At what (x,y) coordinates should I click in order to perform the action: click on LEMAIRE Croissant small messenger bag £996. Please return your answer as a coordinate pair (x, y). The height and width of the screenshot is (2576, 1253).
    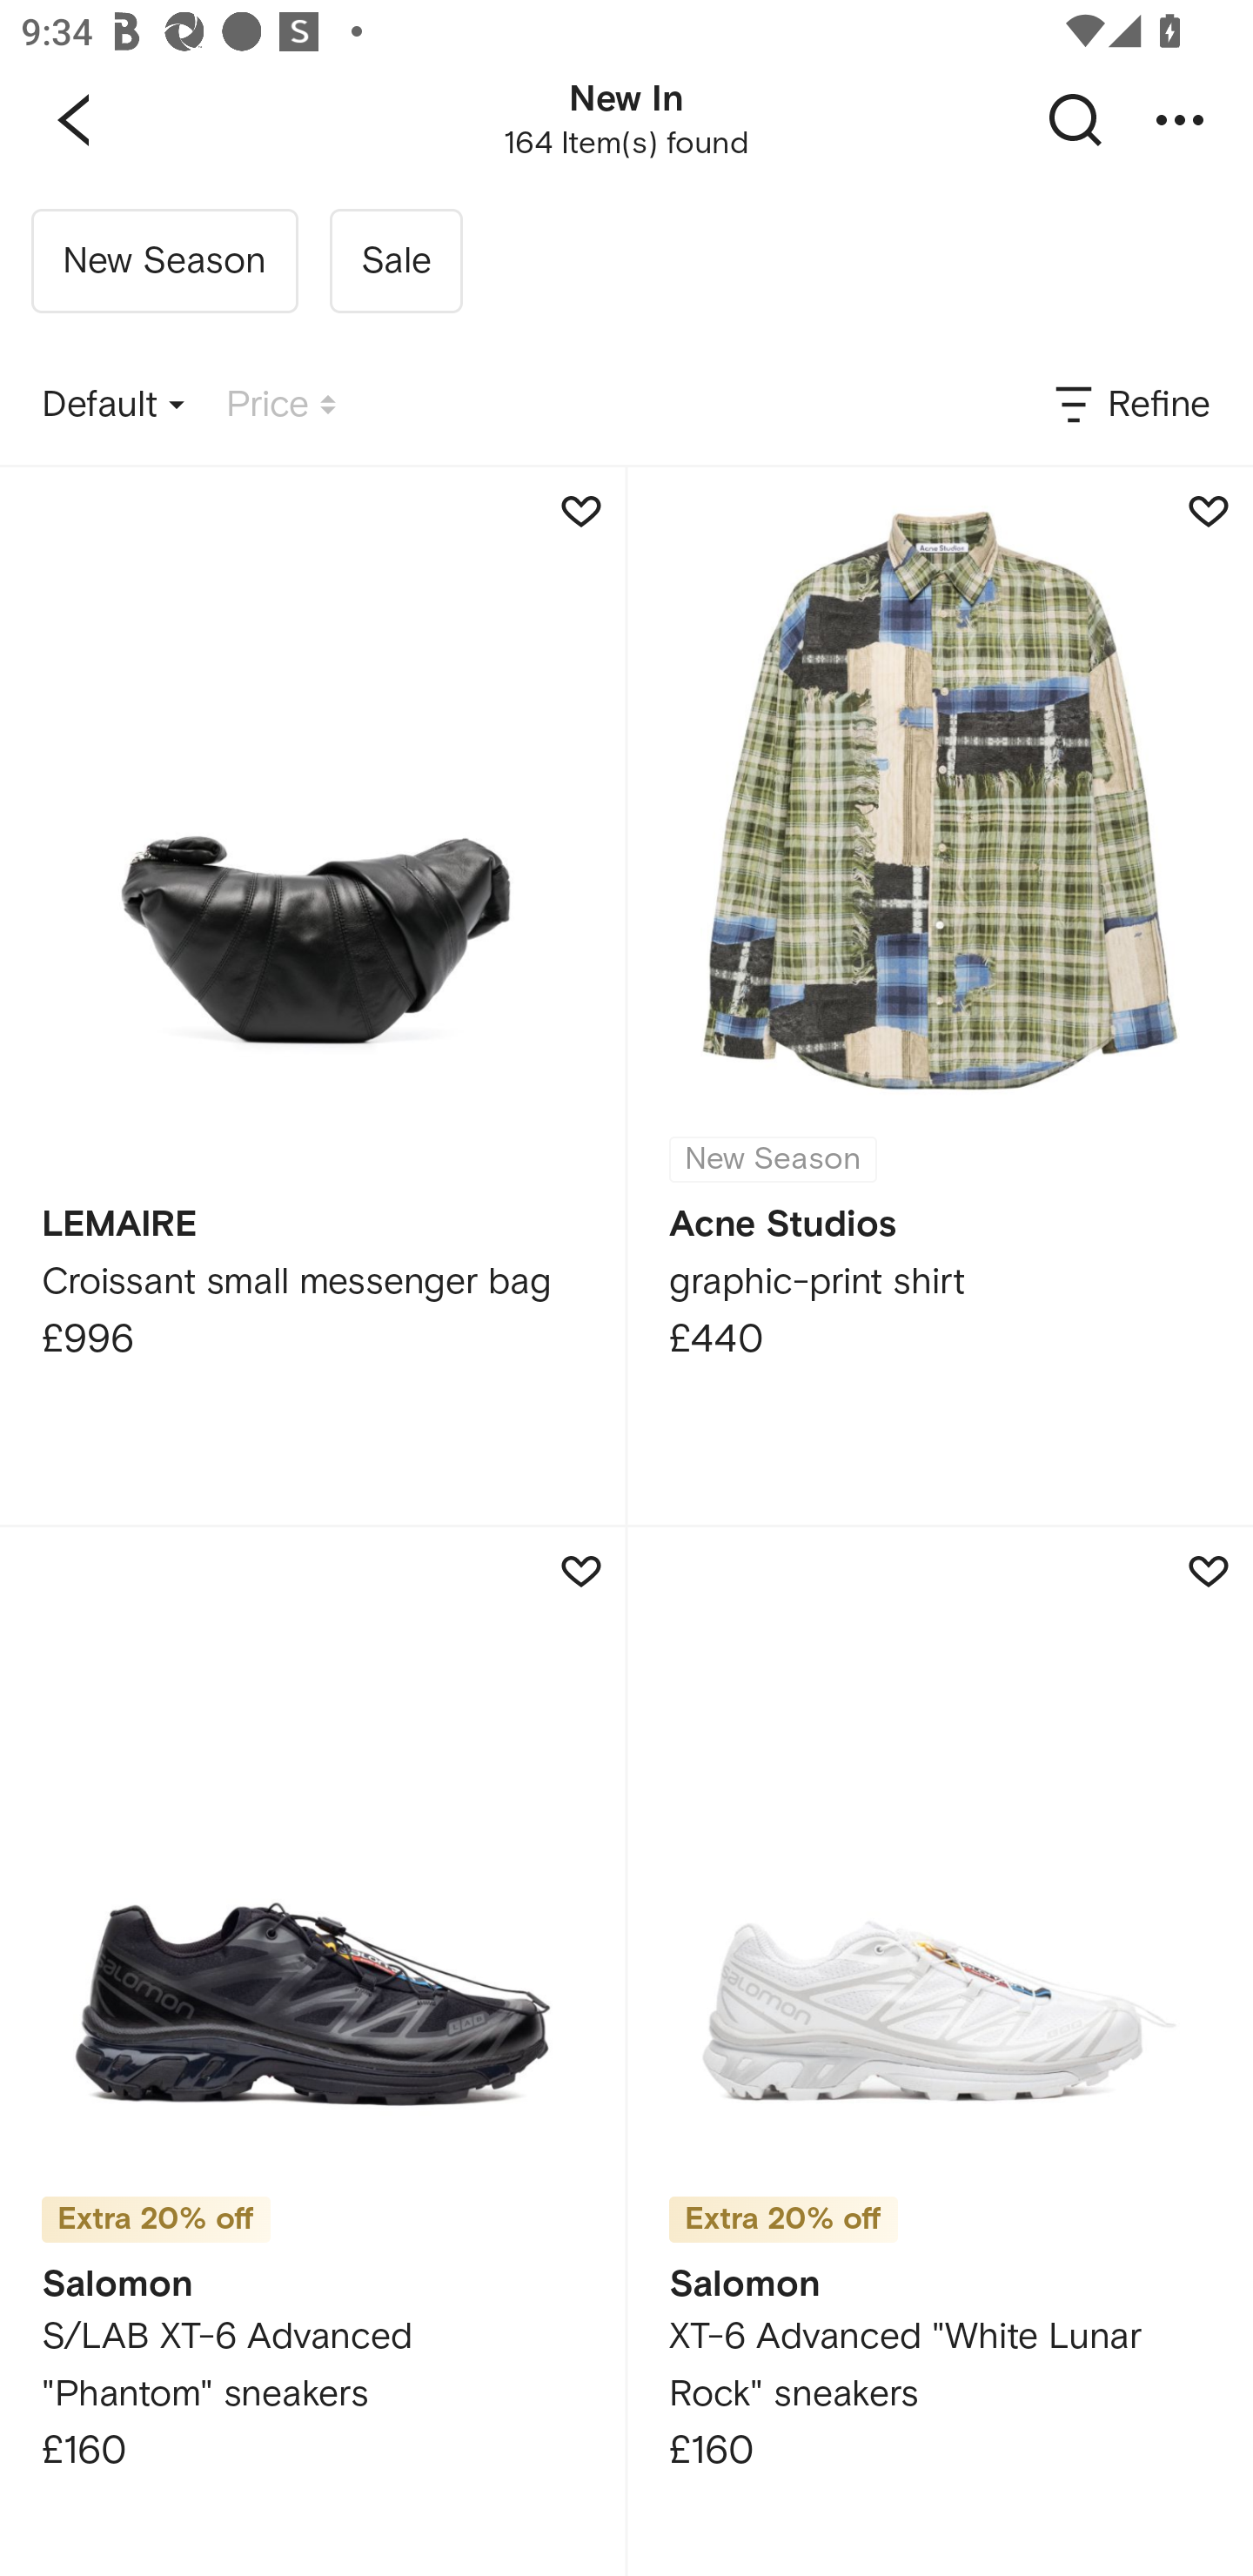
    Looking at the image, I should click on (312, 996).